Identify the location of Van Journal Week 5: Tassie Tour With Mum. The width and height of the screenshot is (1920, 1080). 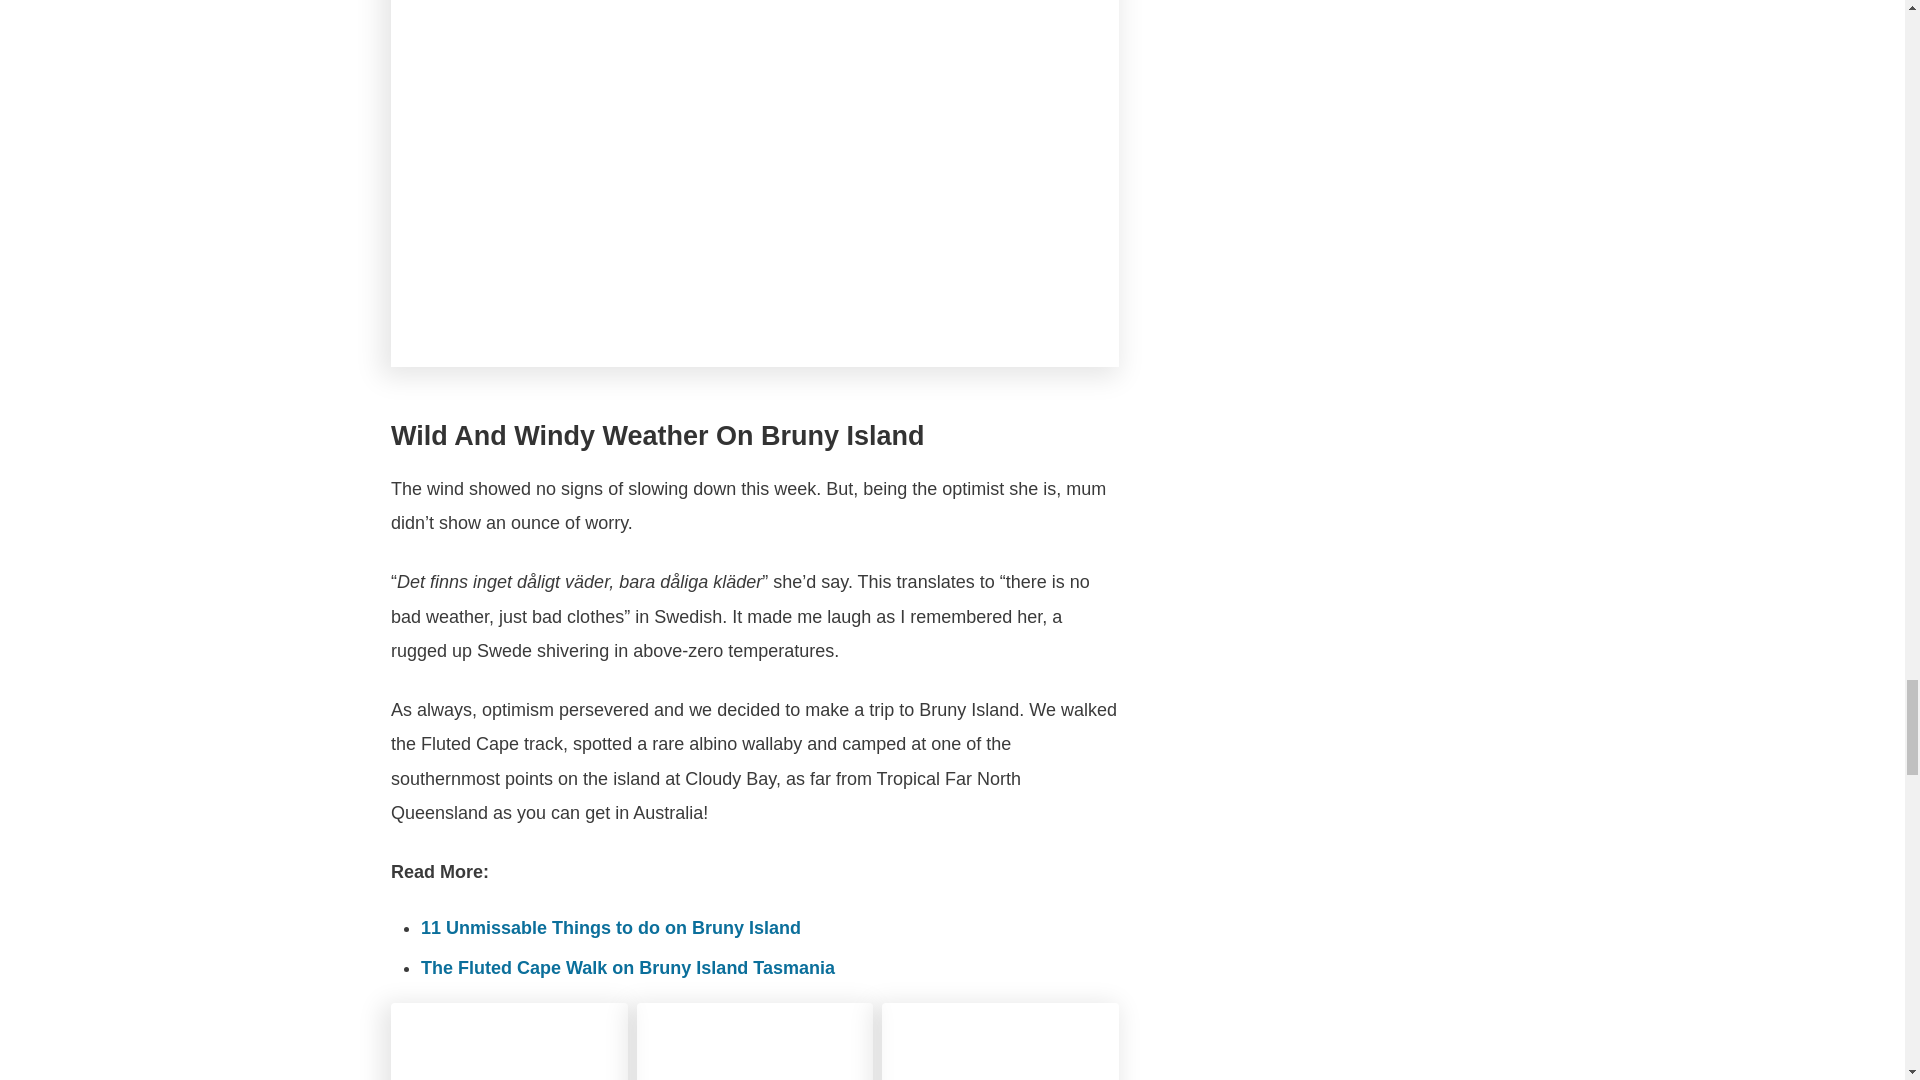
(509, 1042).